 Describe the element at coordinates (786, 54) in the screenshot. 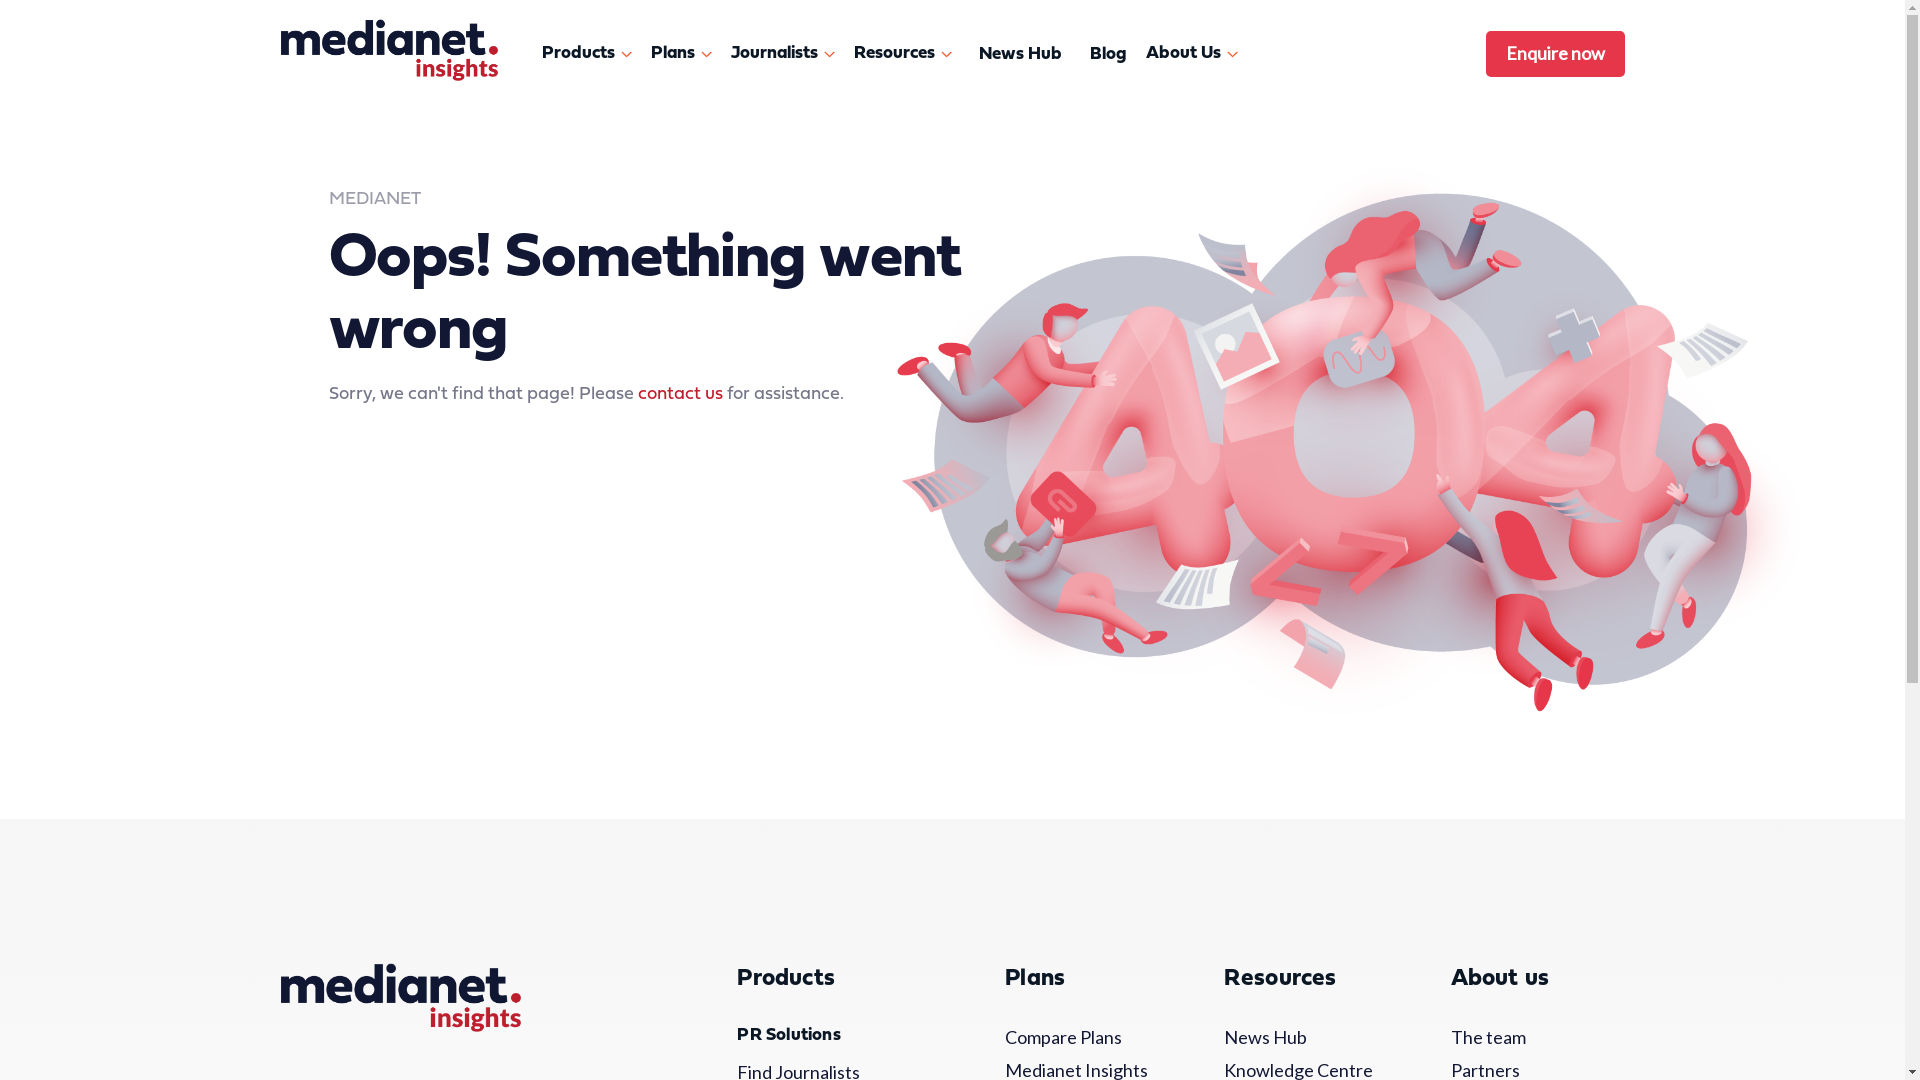

I see `Journalists` at that location.